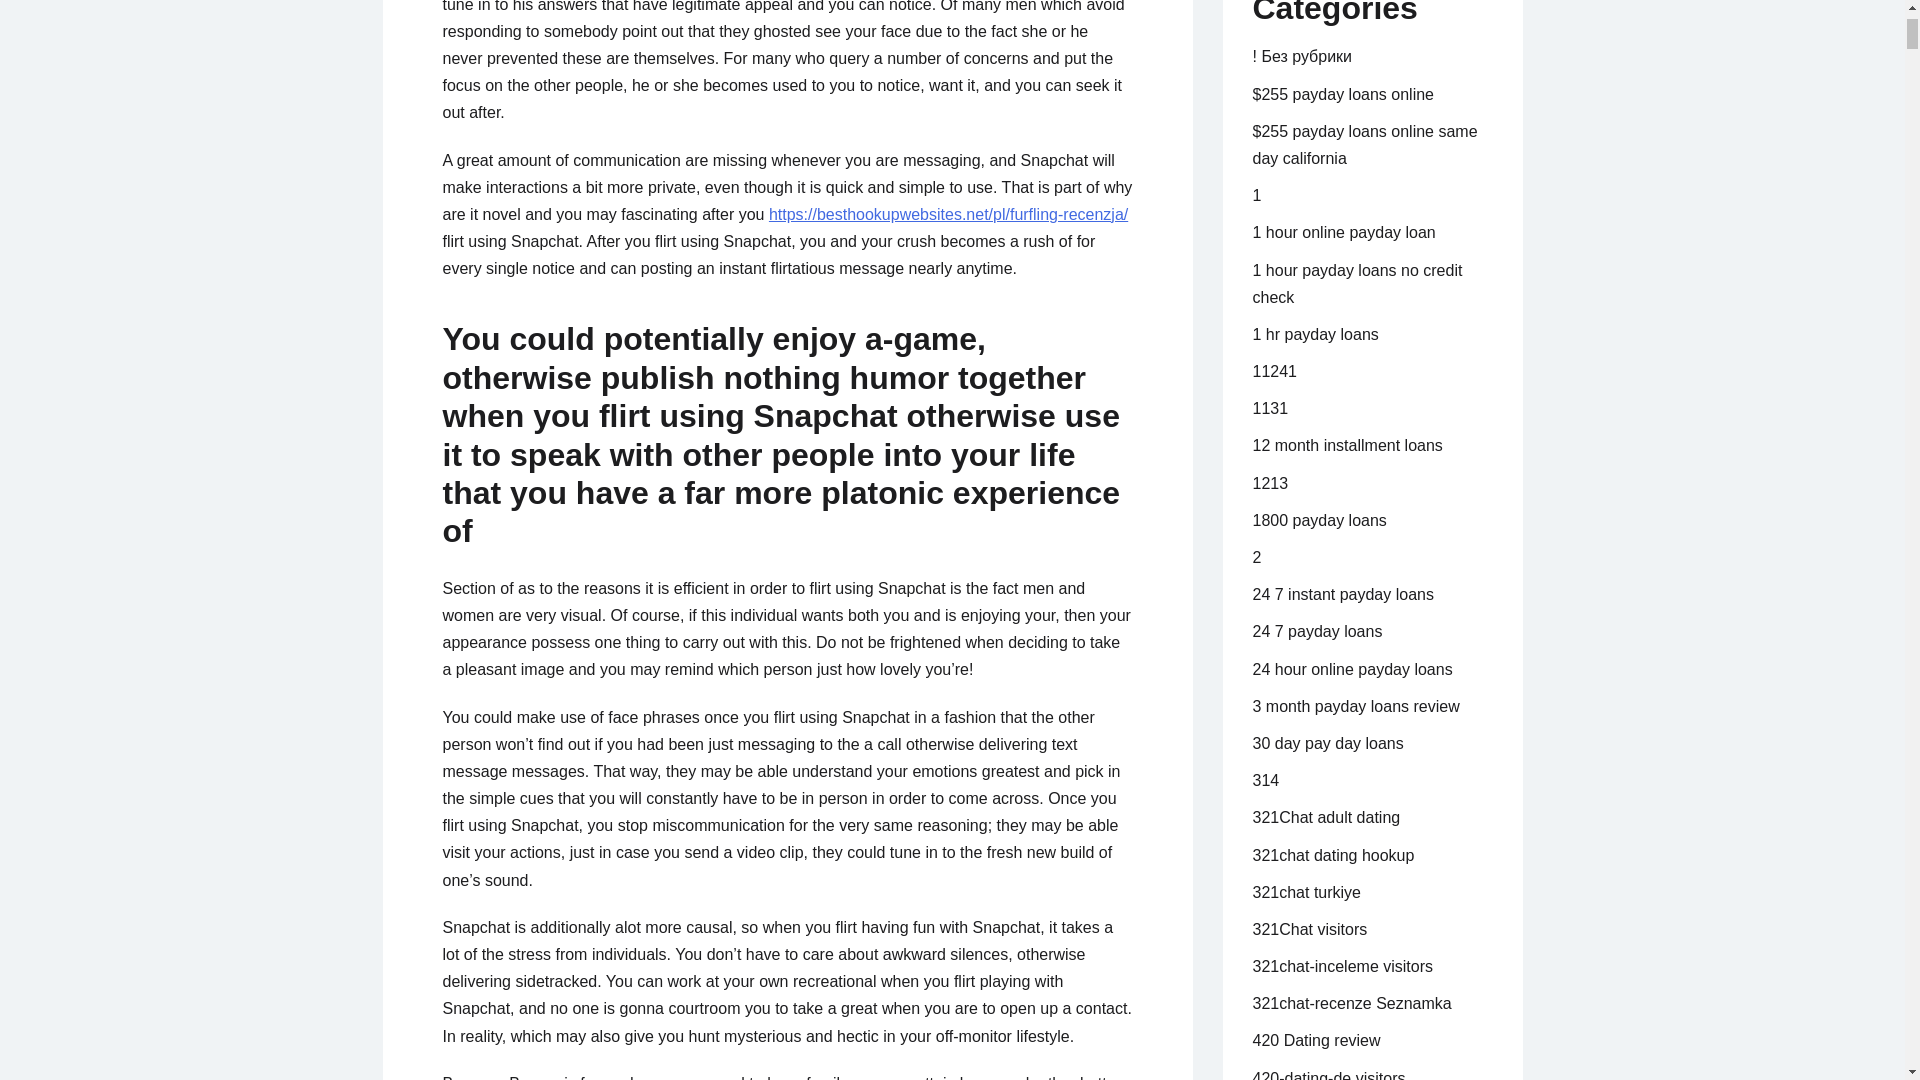  What do you see at coordinates (1274, 371) in the screenshot?
I see `11241` at bounding box center [1274, 371].